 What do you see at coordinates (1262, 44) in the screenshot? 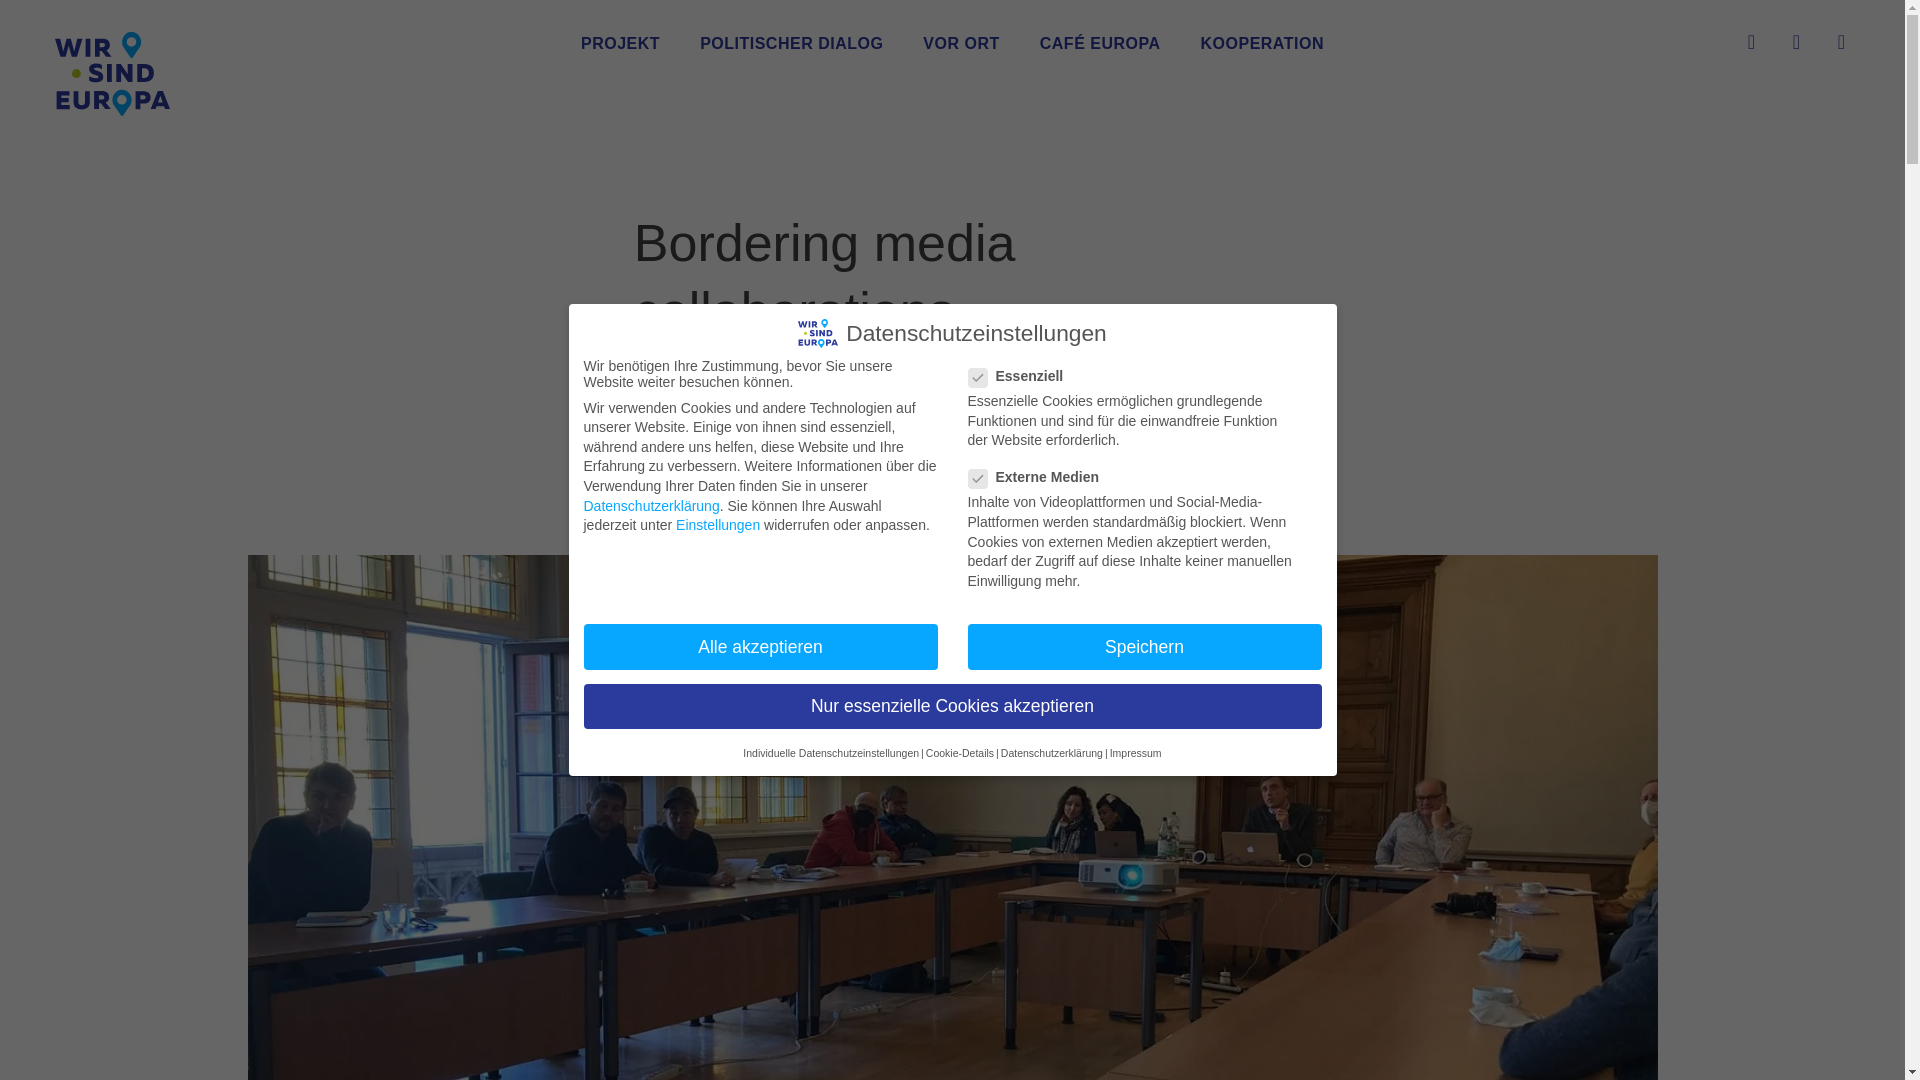
I see `KOOPERATION` at bounding box center [1262, 44].